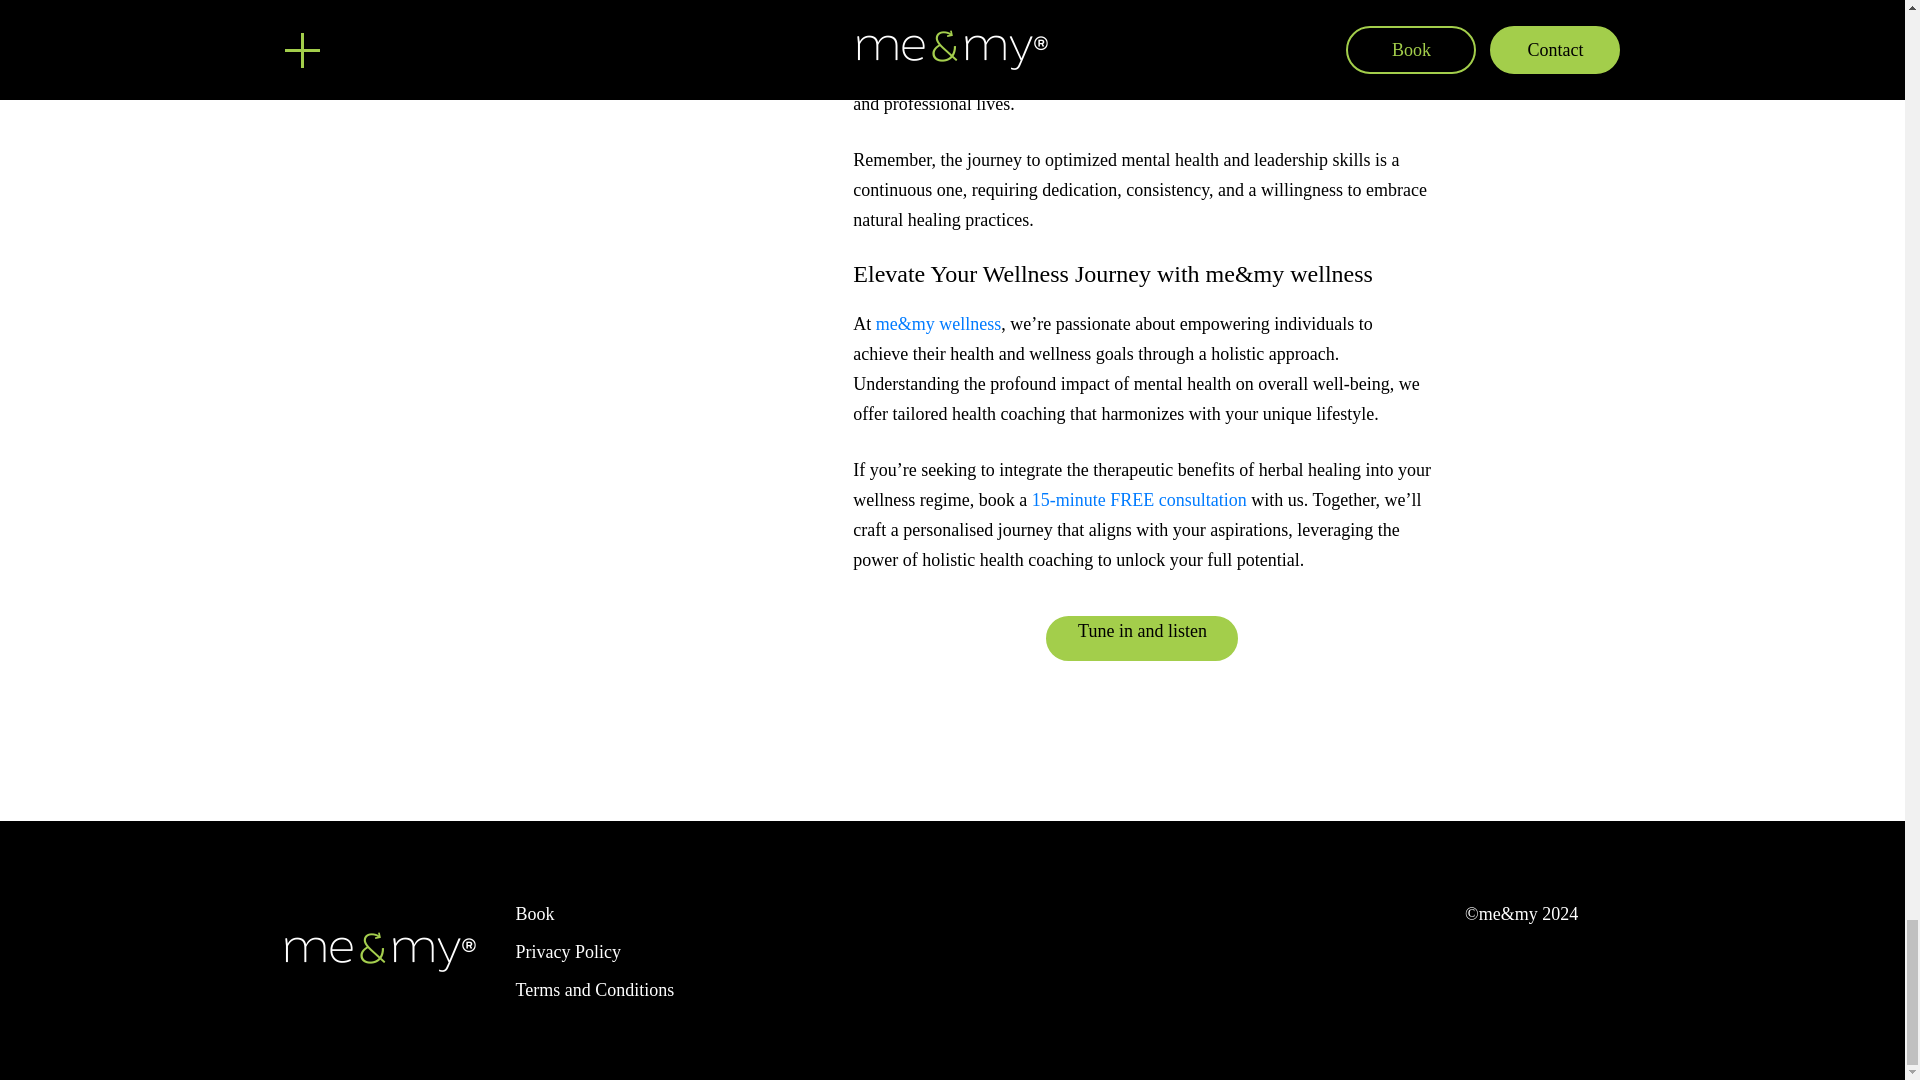 The height and width of the screenshot is (1080, 1920). Describe the element at coordinates (596, 990) in the screenshot. I see `Terms and Conditions` at that location.